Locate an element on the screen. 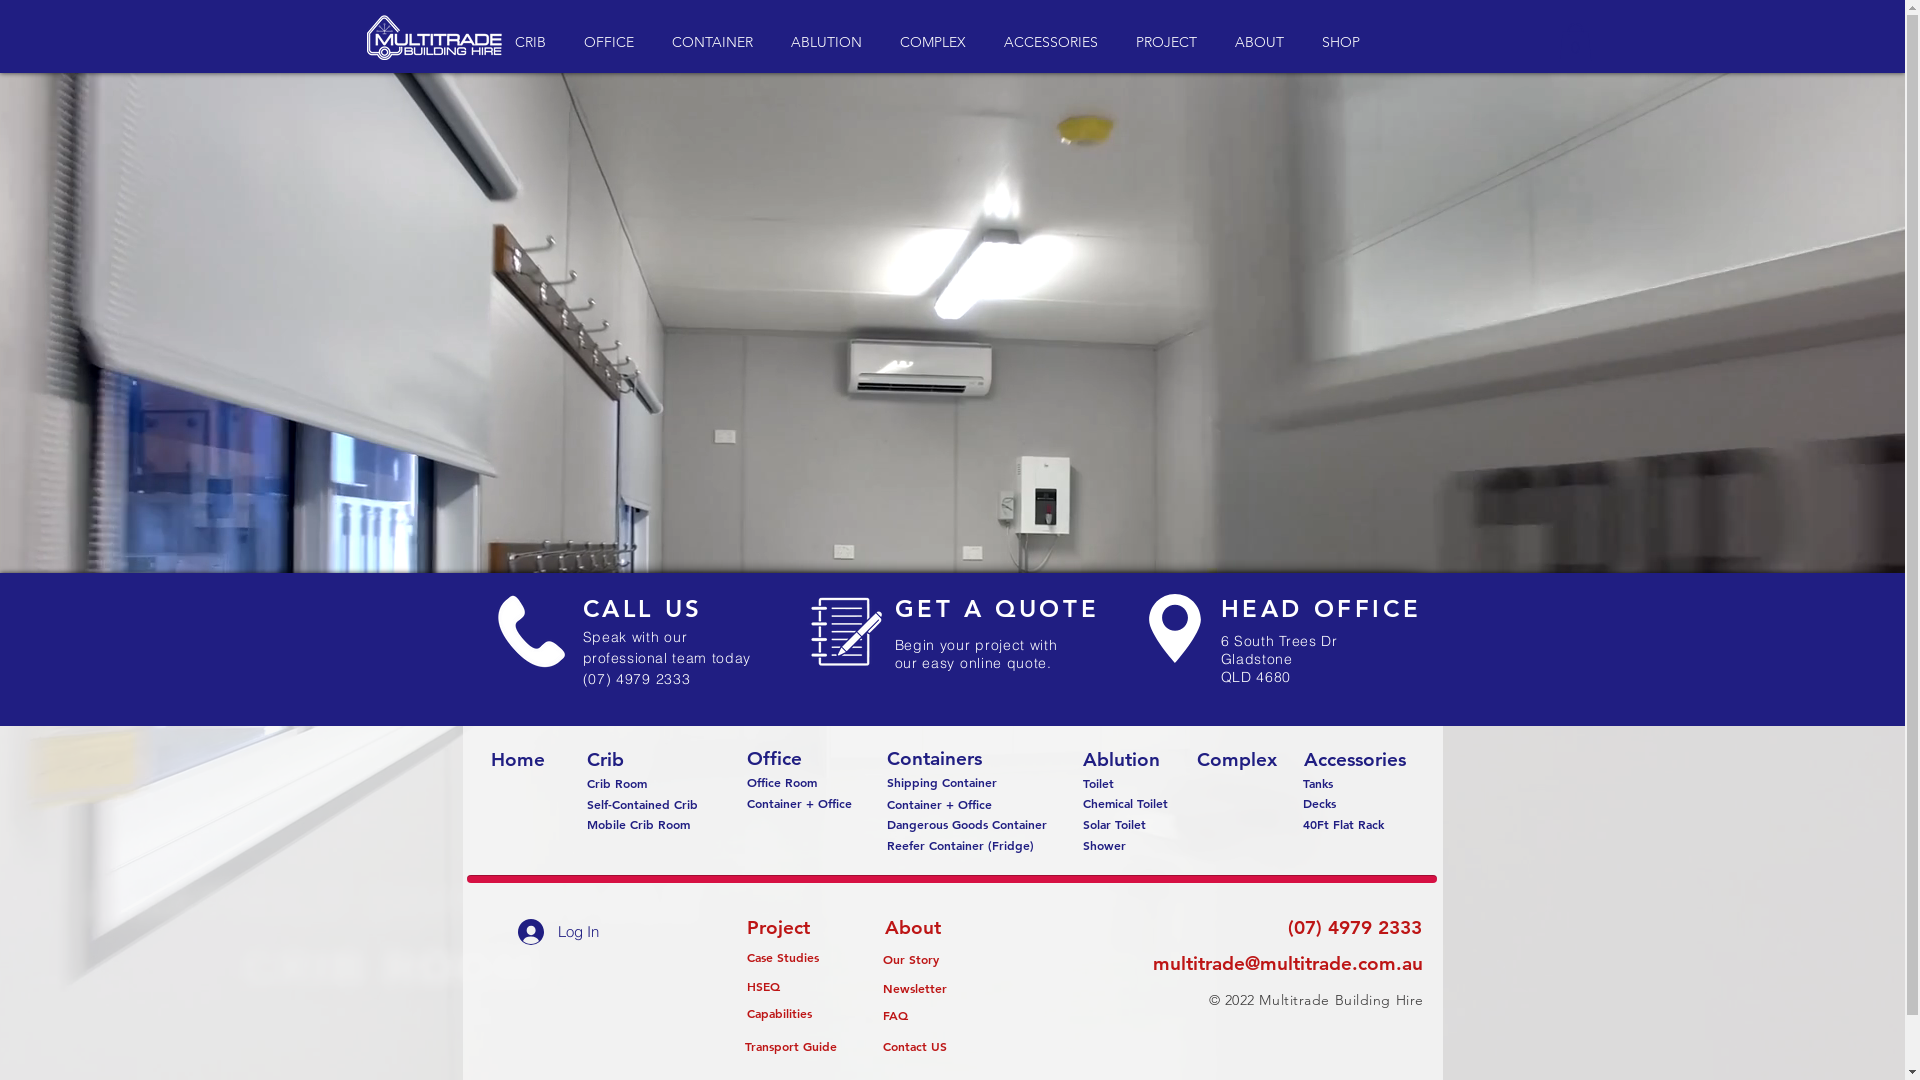 The image size is (1920, 1080). Contact US is located at coordinates (914, 1046).